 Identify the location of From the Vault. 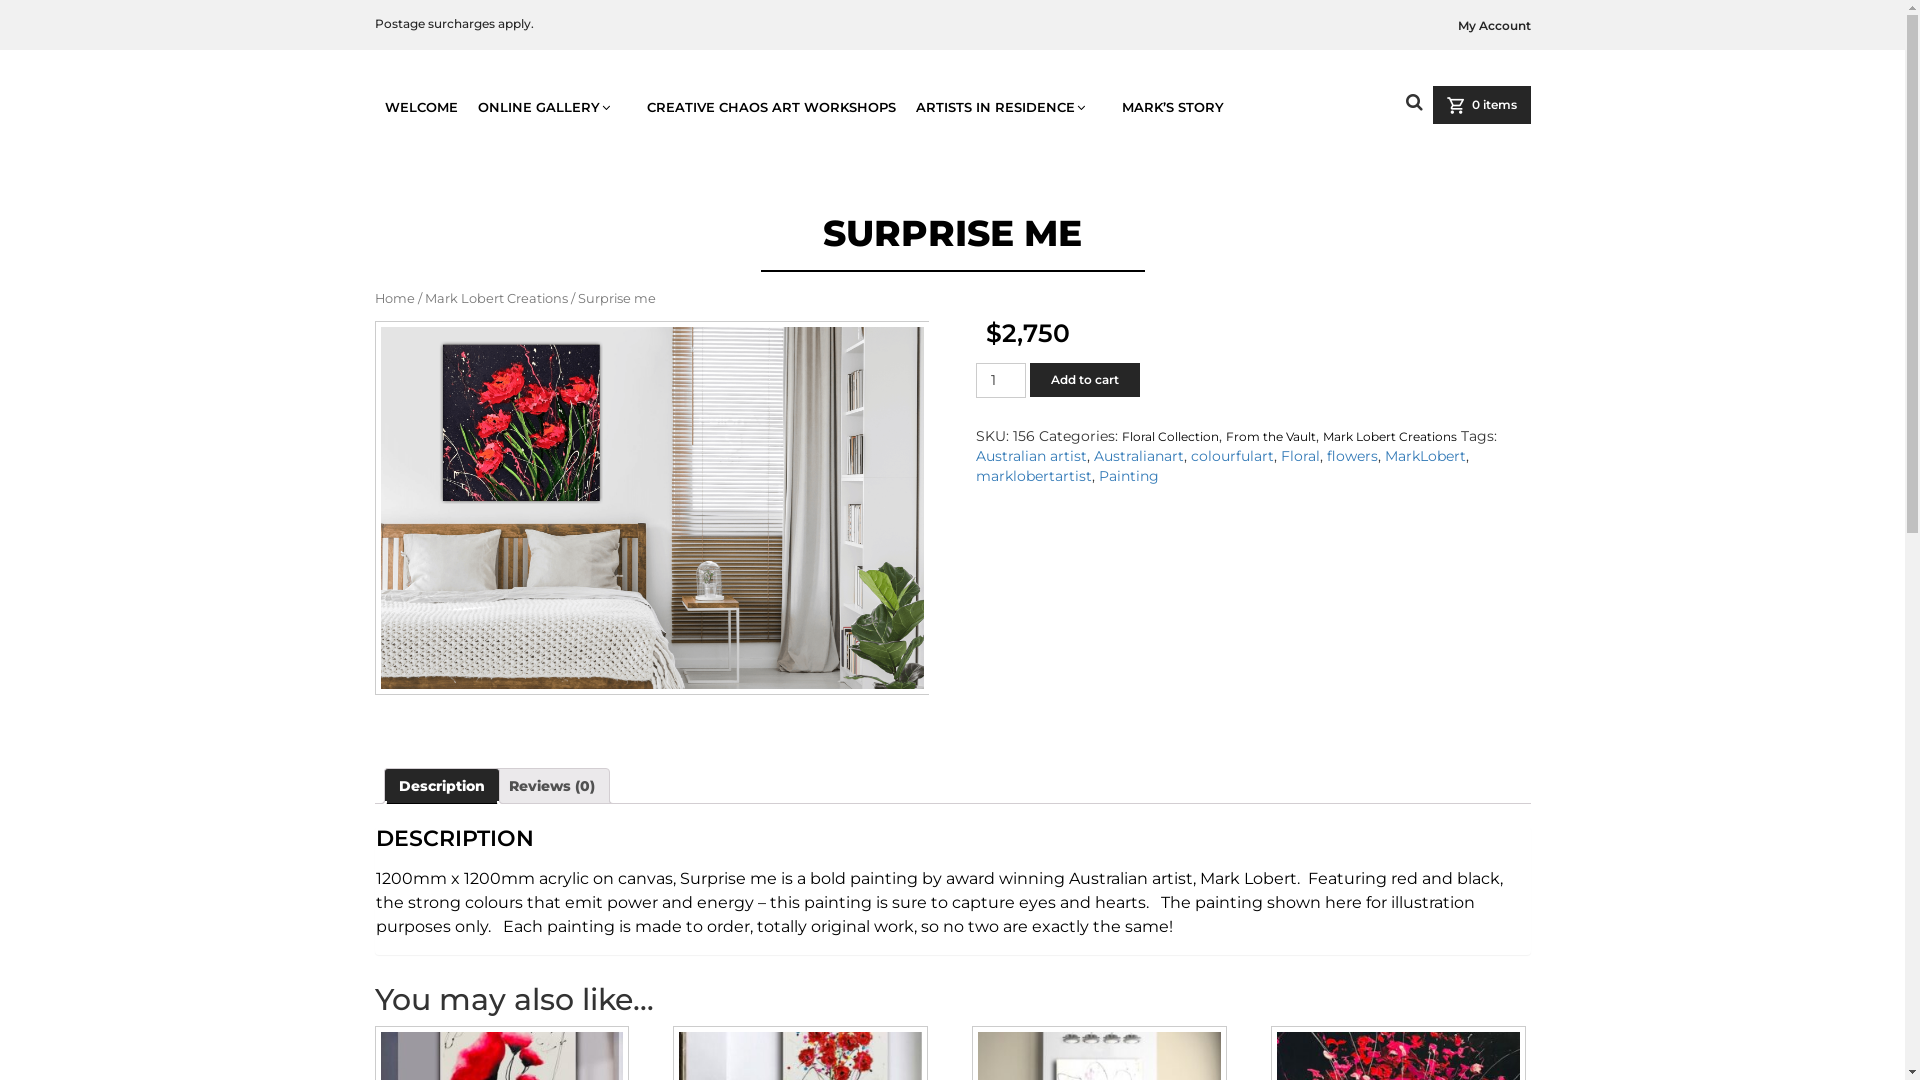
(1271, 436).